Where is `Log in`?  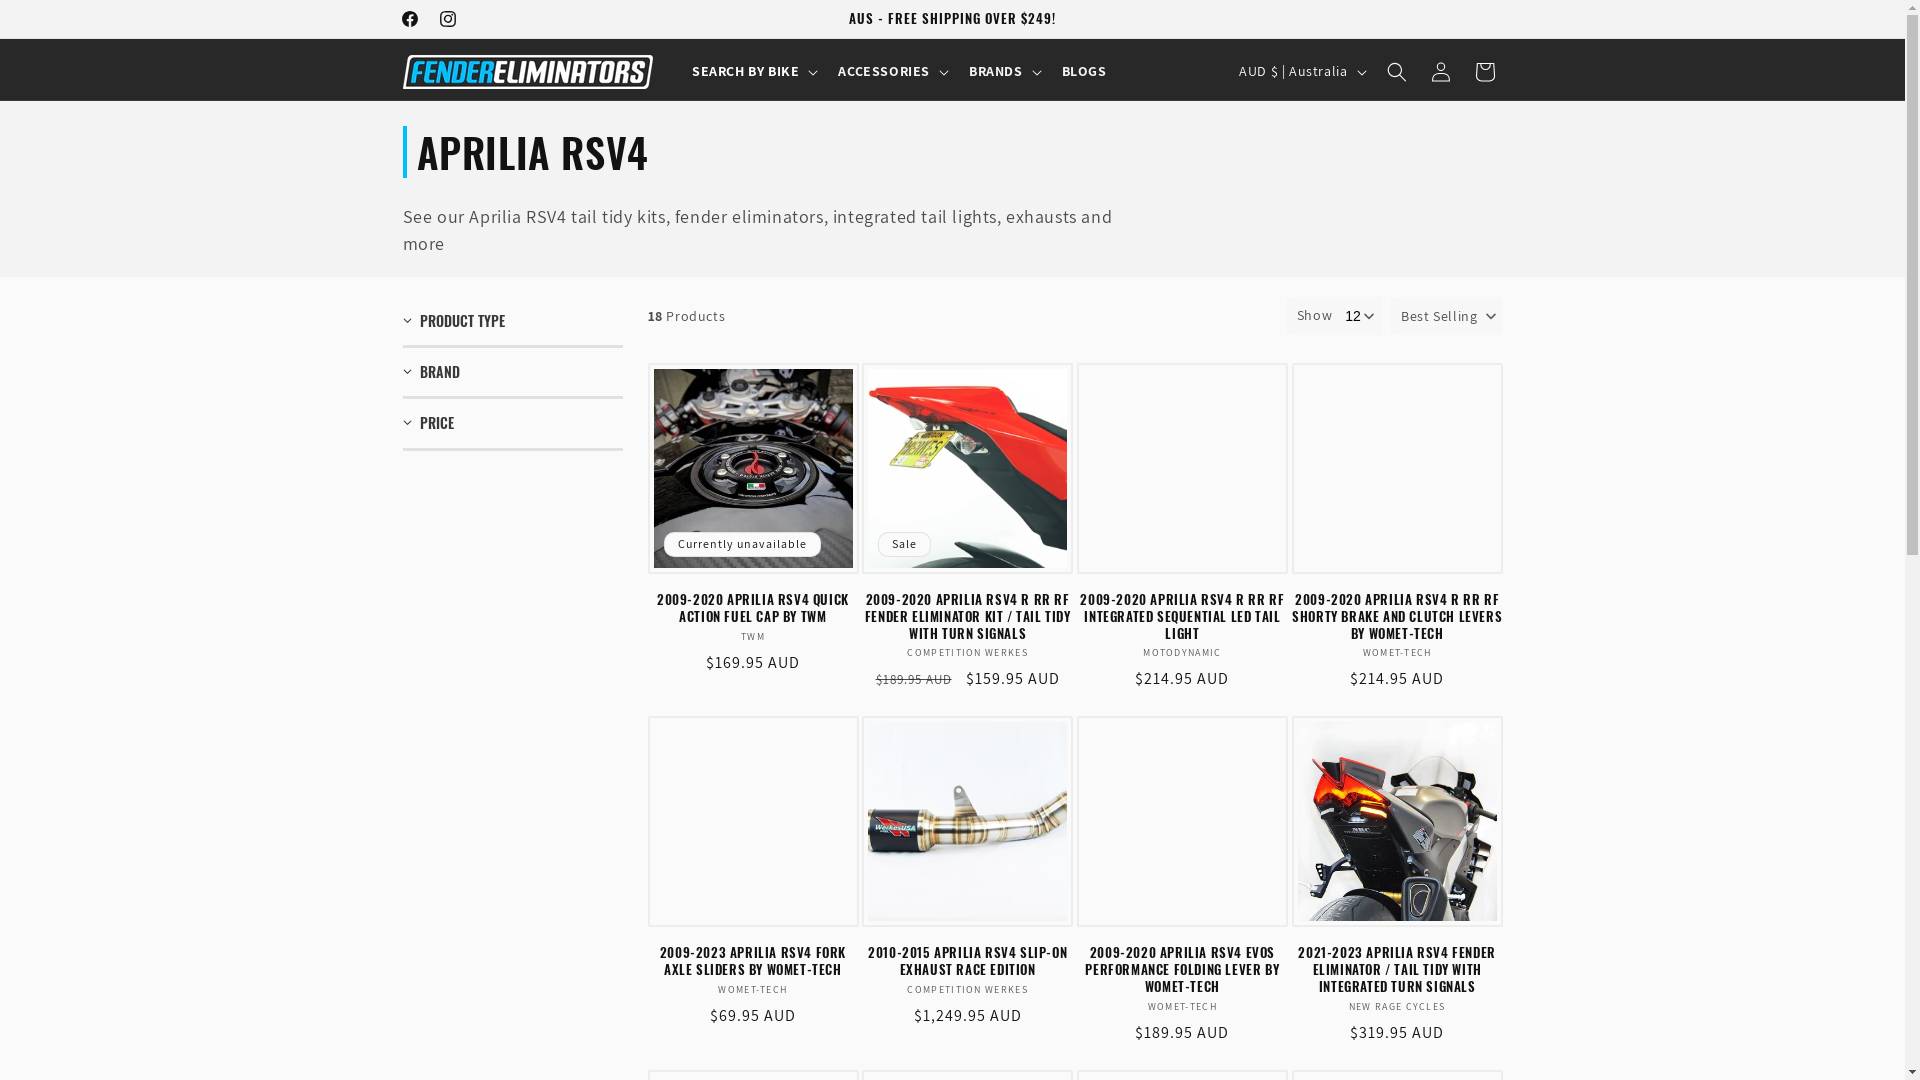 Log in is located at coordinates (1440, 72).